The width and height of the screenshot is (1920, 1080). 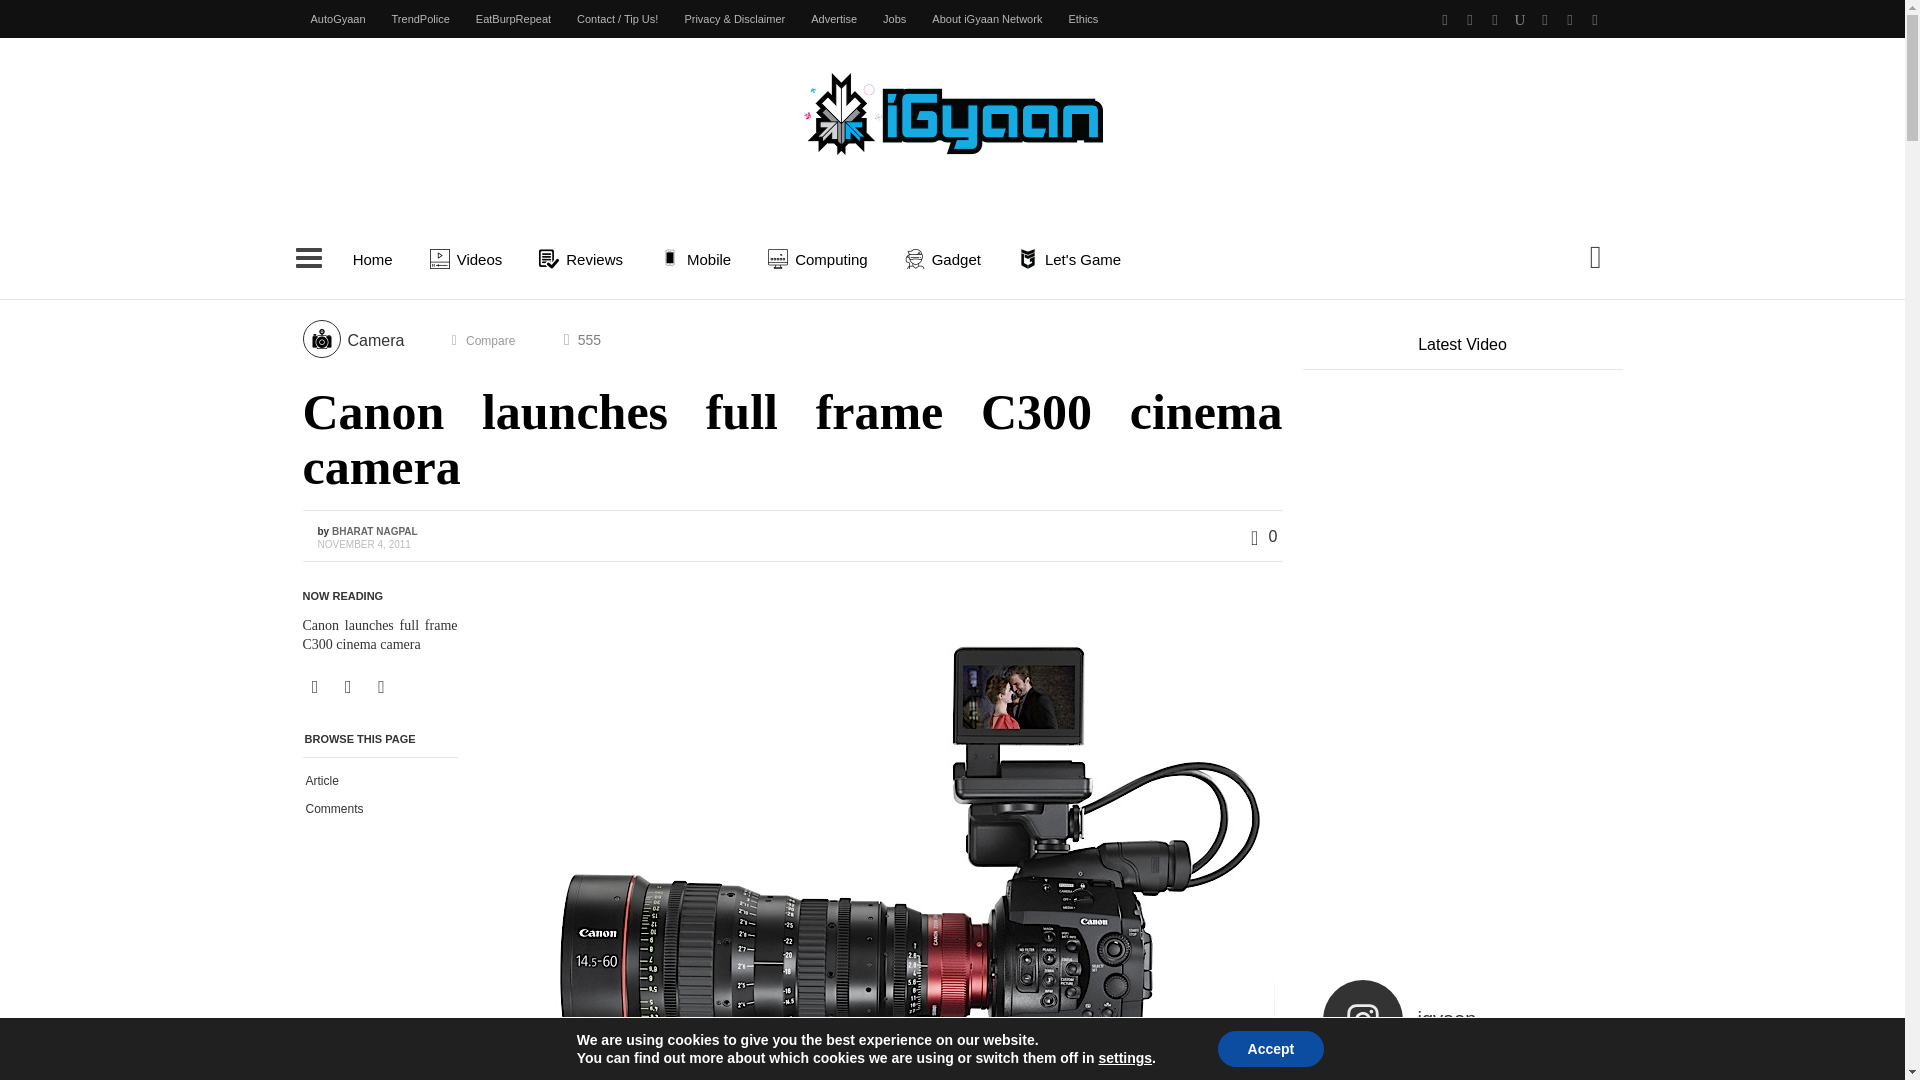 I want to click on Jobs, so click(x=894, y=18).